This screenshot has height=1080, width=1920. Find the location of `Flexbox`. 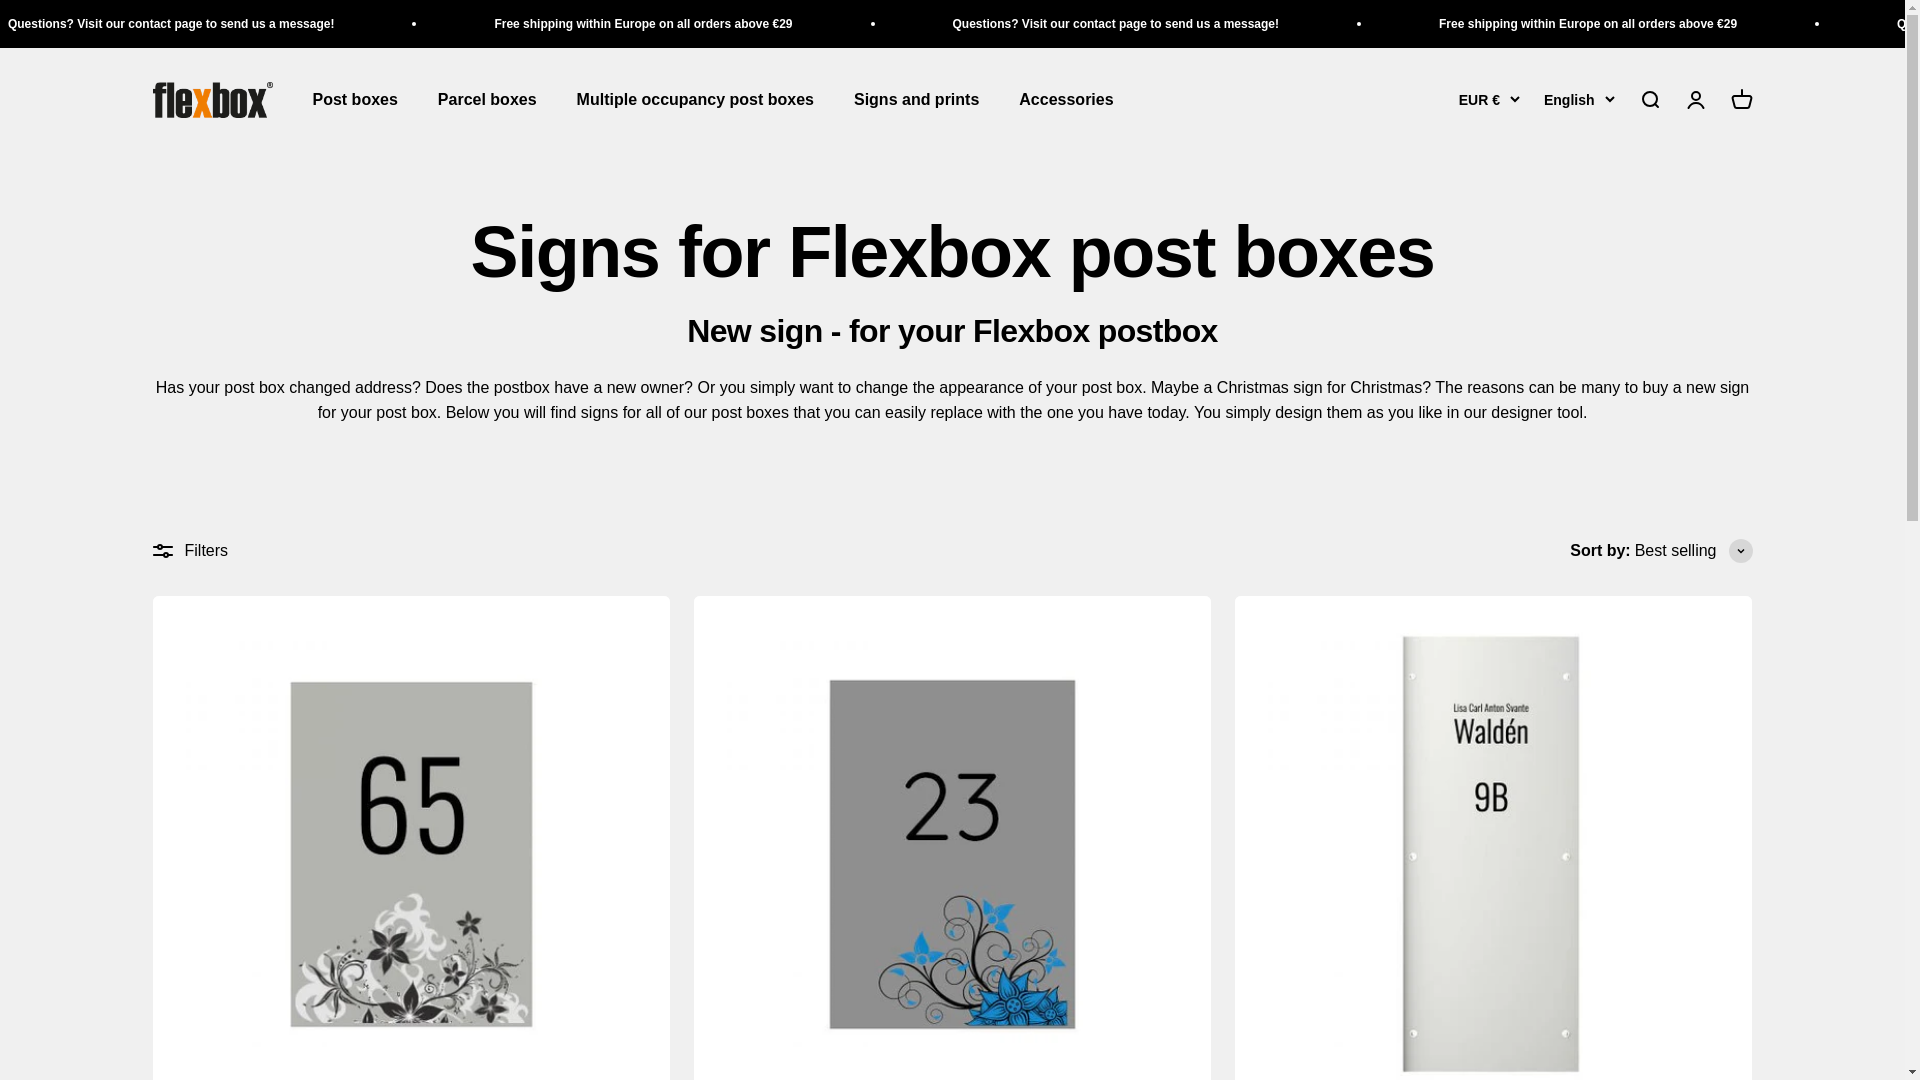

Flexbox is located at coordinates (212, 100).